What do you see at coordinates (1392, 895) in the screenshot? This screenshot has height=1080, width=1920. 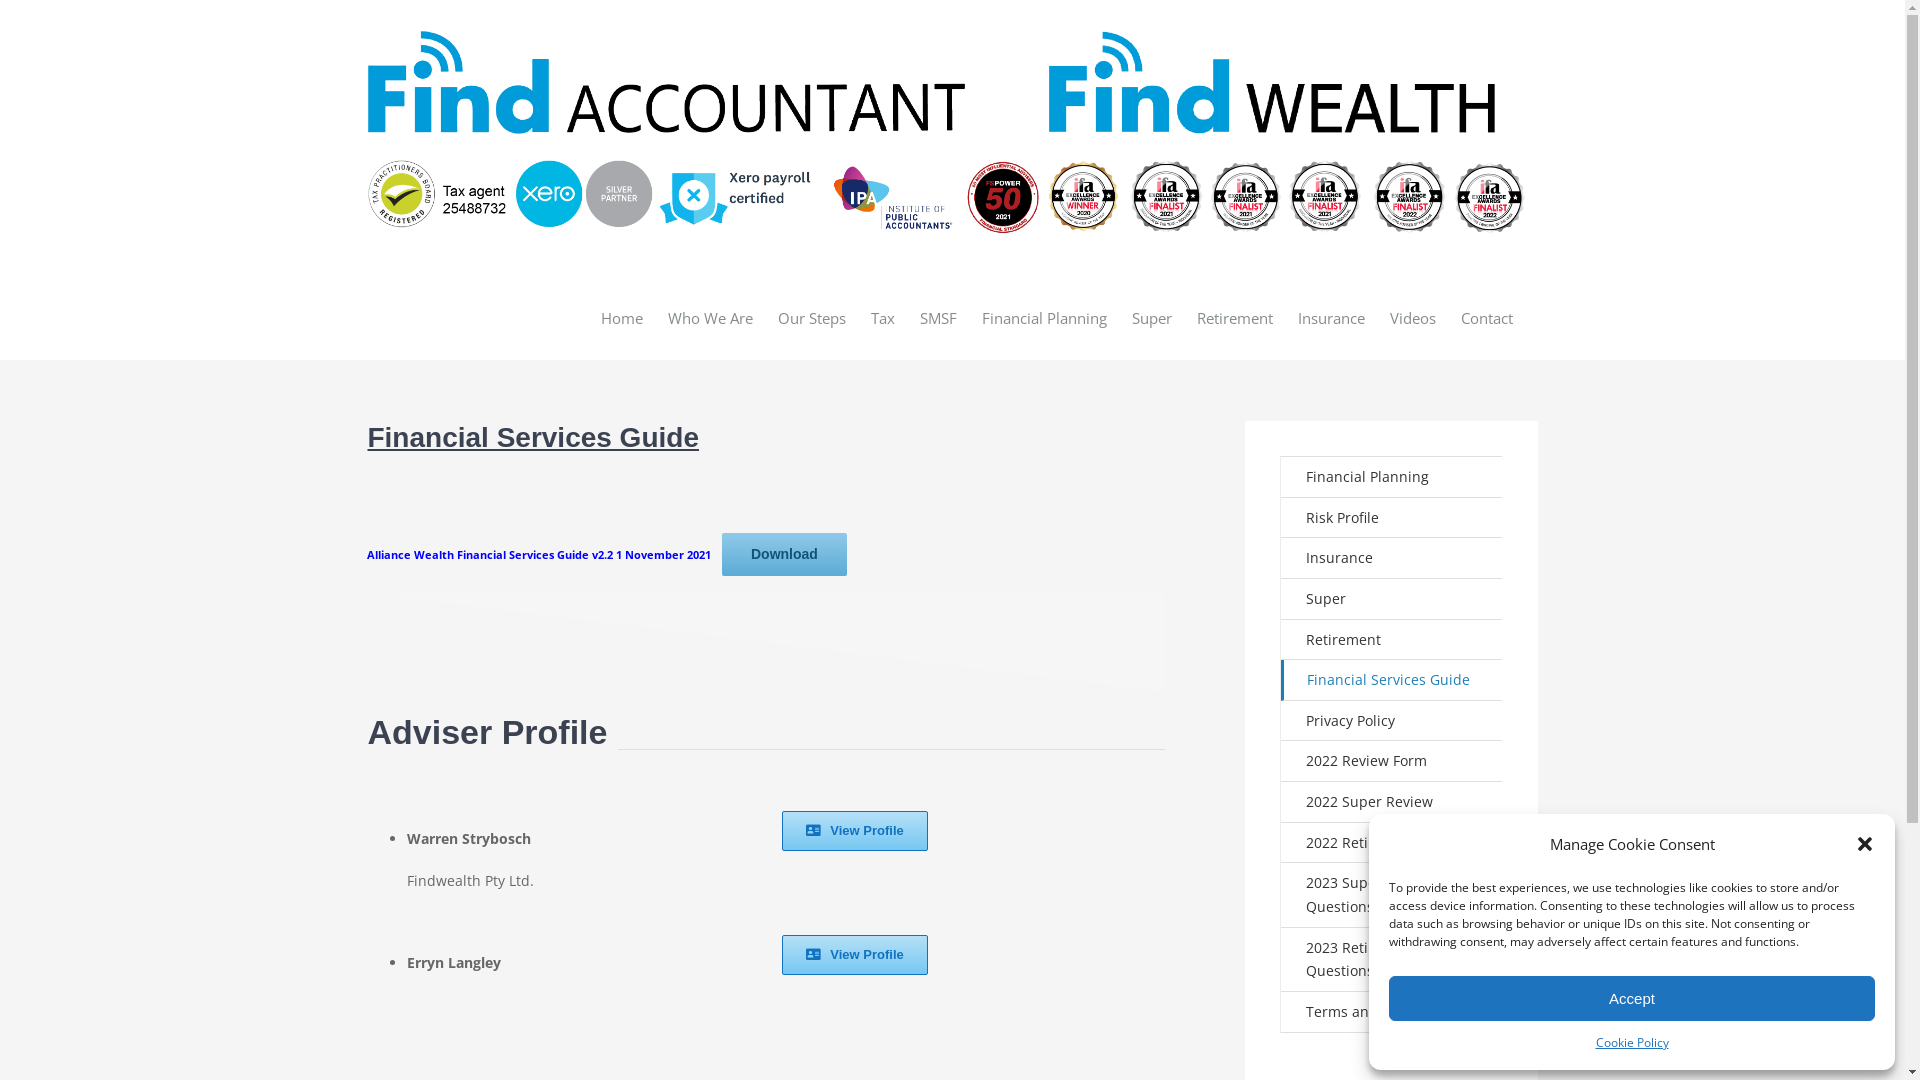 I see `2023 Super Review Questions` at bounding box center [1392, 895].